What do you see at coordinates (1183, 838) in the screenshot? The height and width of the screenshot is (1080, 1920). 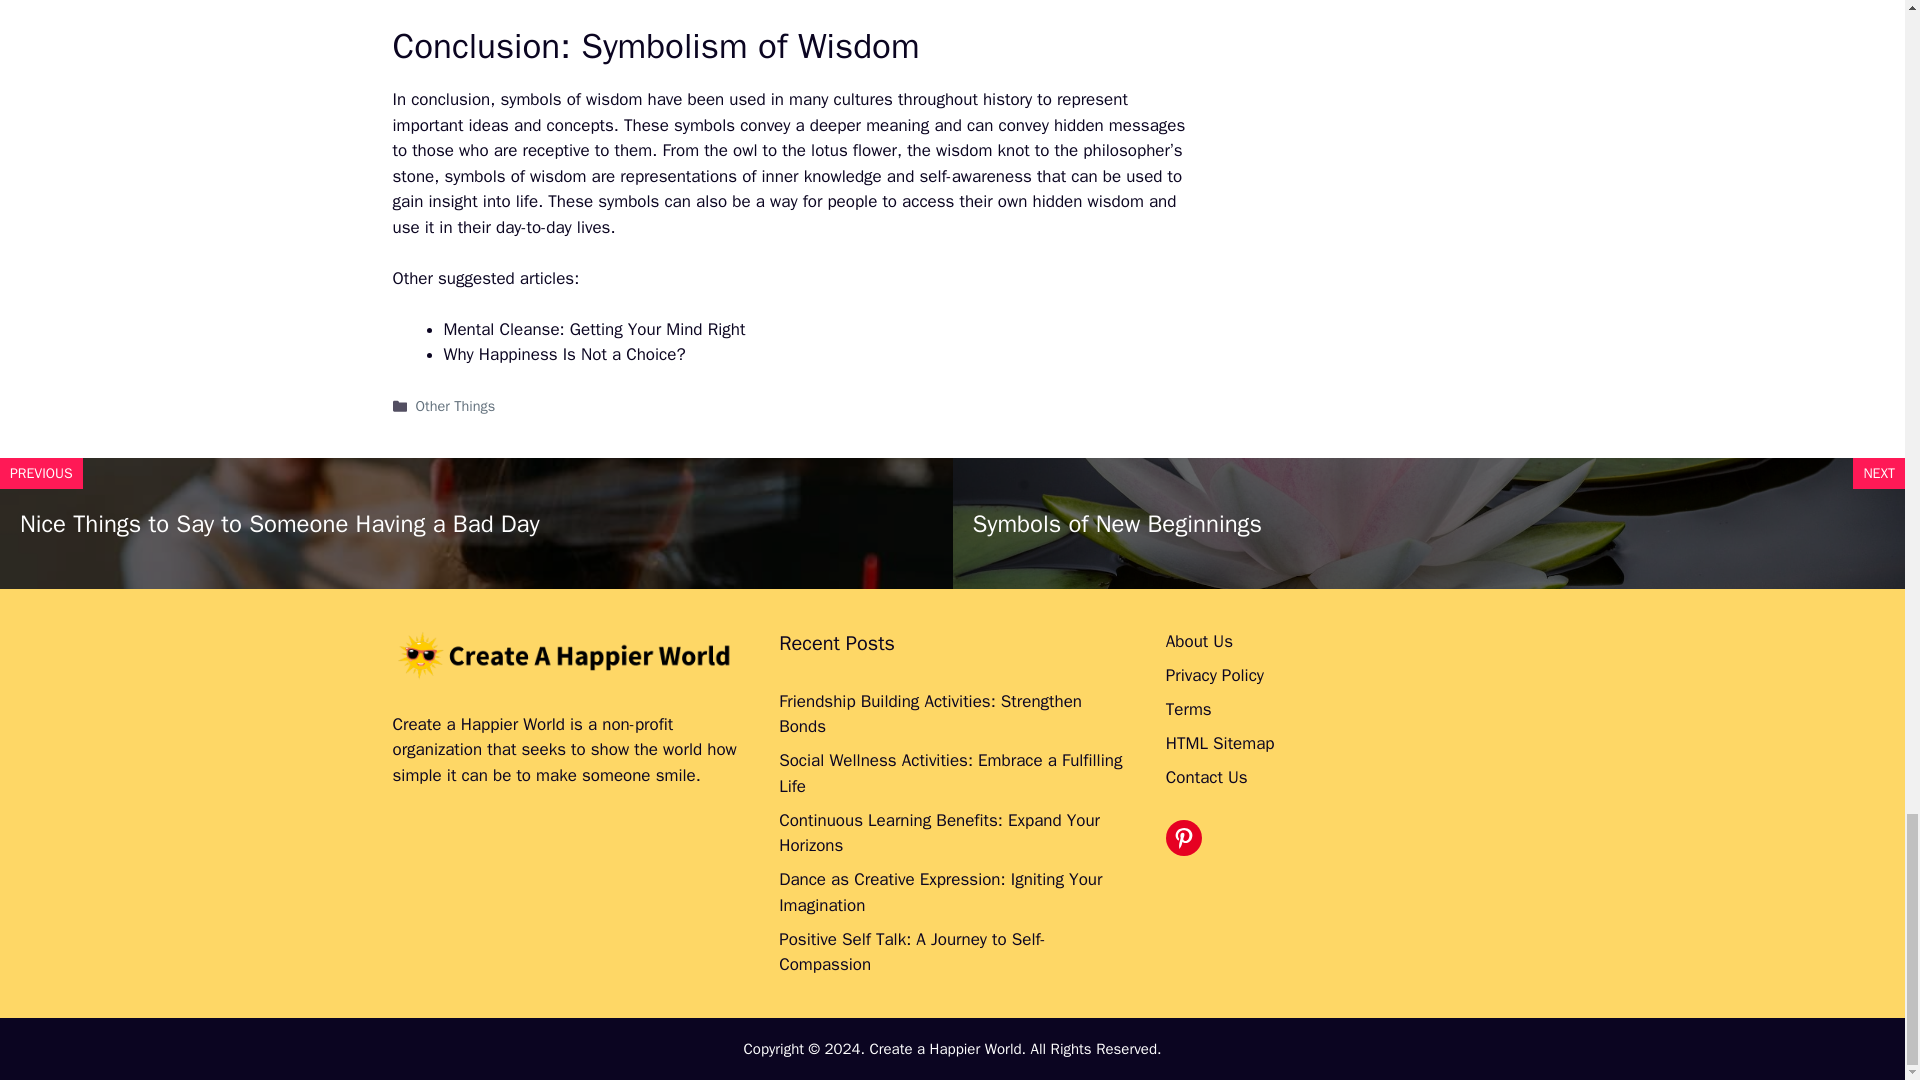 I see `Pinterest` at bounding box center [1183, 838].